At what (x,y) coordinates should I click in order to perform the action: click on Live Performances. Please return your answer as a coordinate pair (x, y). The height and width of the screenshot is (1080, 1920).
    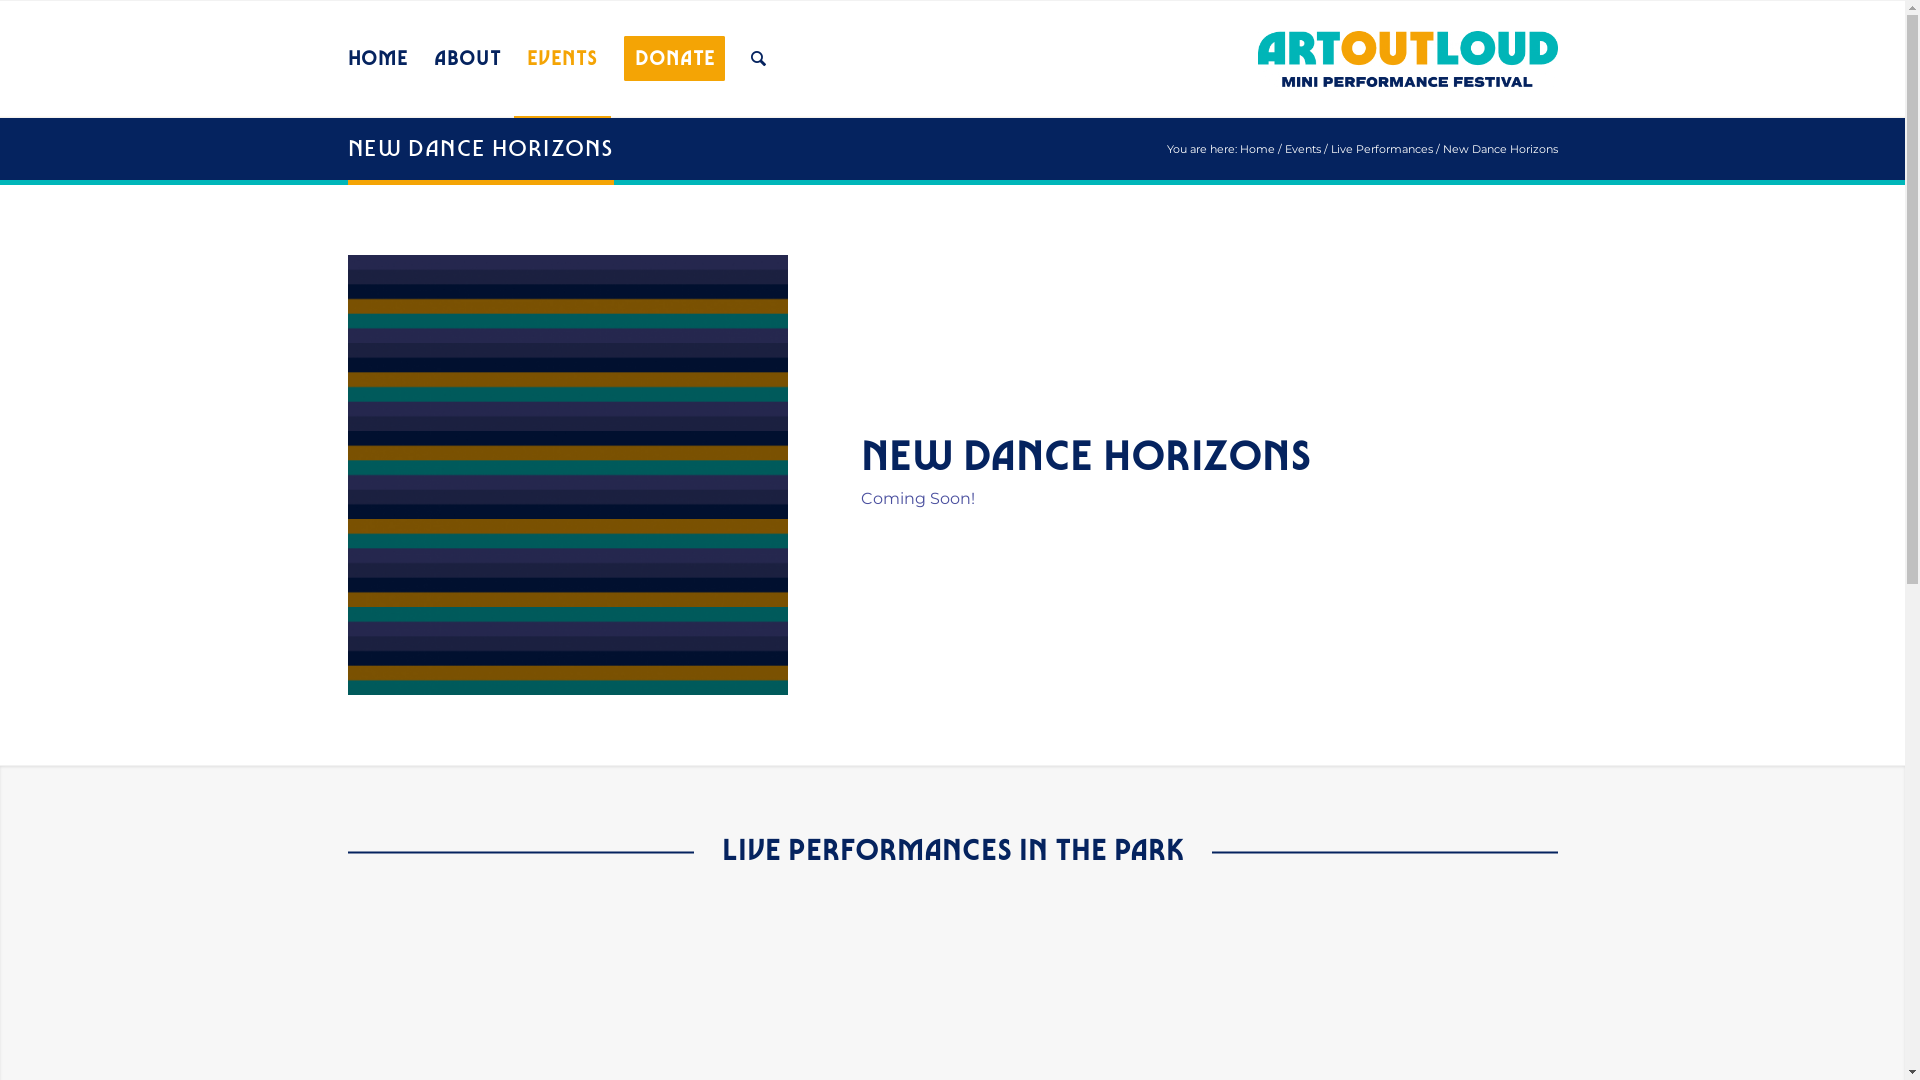
    Looking at the image, I should click on (1381, 148).